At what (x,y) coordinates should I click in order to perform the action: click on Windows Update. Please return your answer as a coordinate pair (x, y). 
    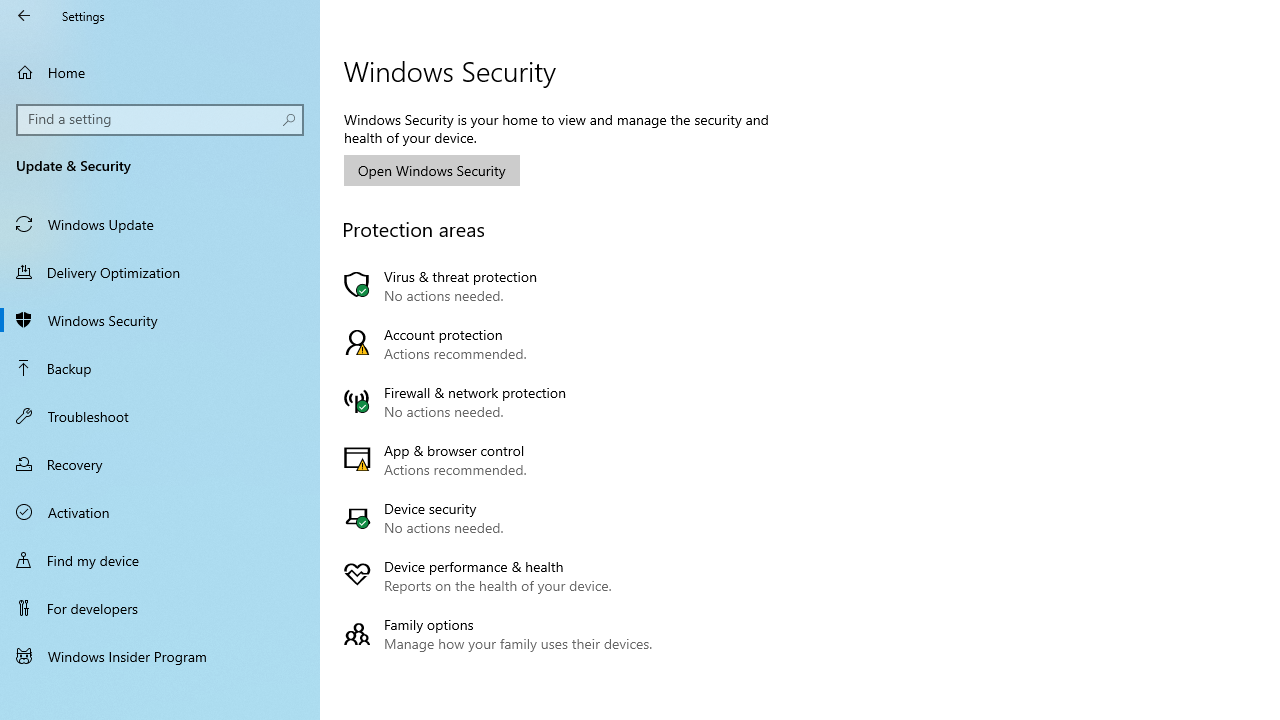
    Looking at the image, I should click on (160, 224).